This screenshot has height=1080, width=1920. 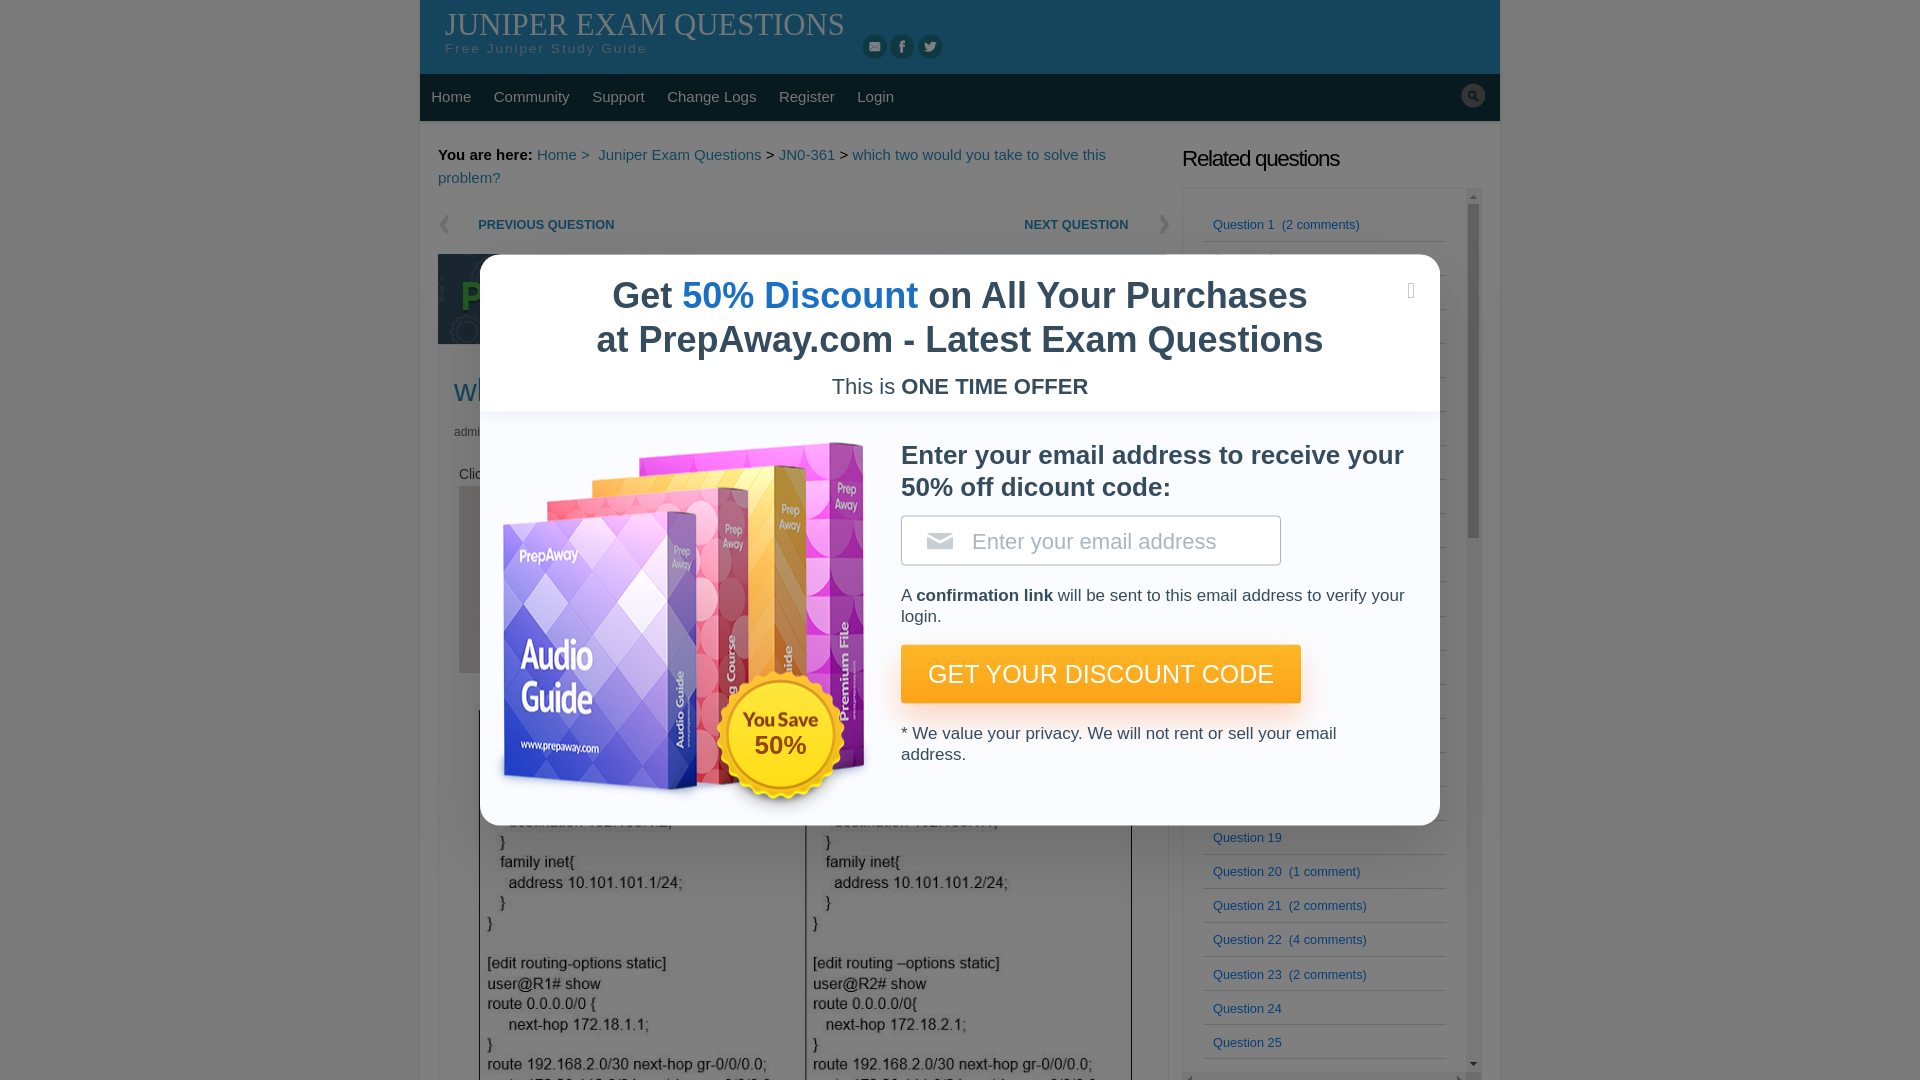 What do you see at coordinates (874, 46) in the screenshot?
I see `eMail` at bounding box center [874, 46].